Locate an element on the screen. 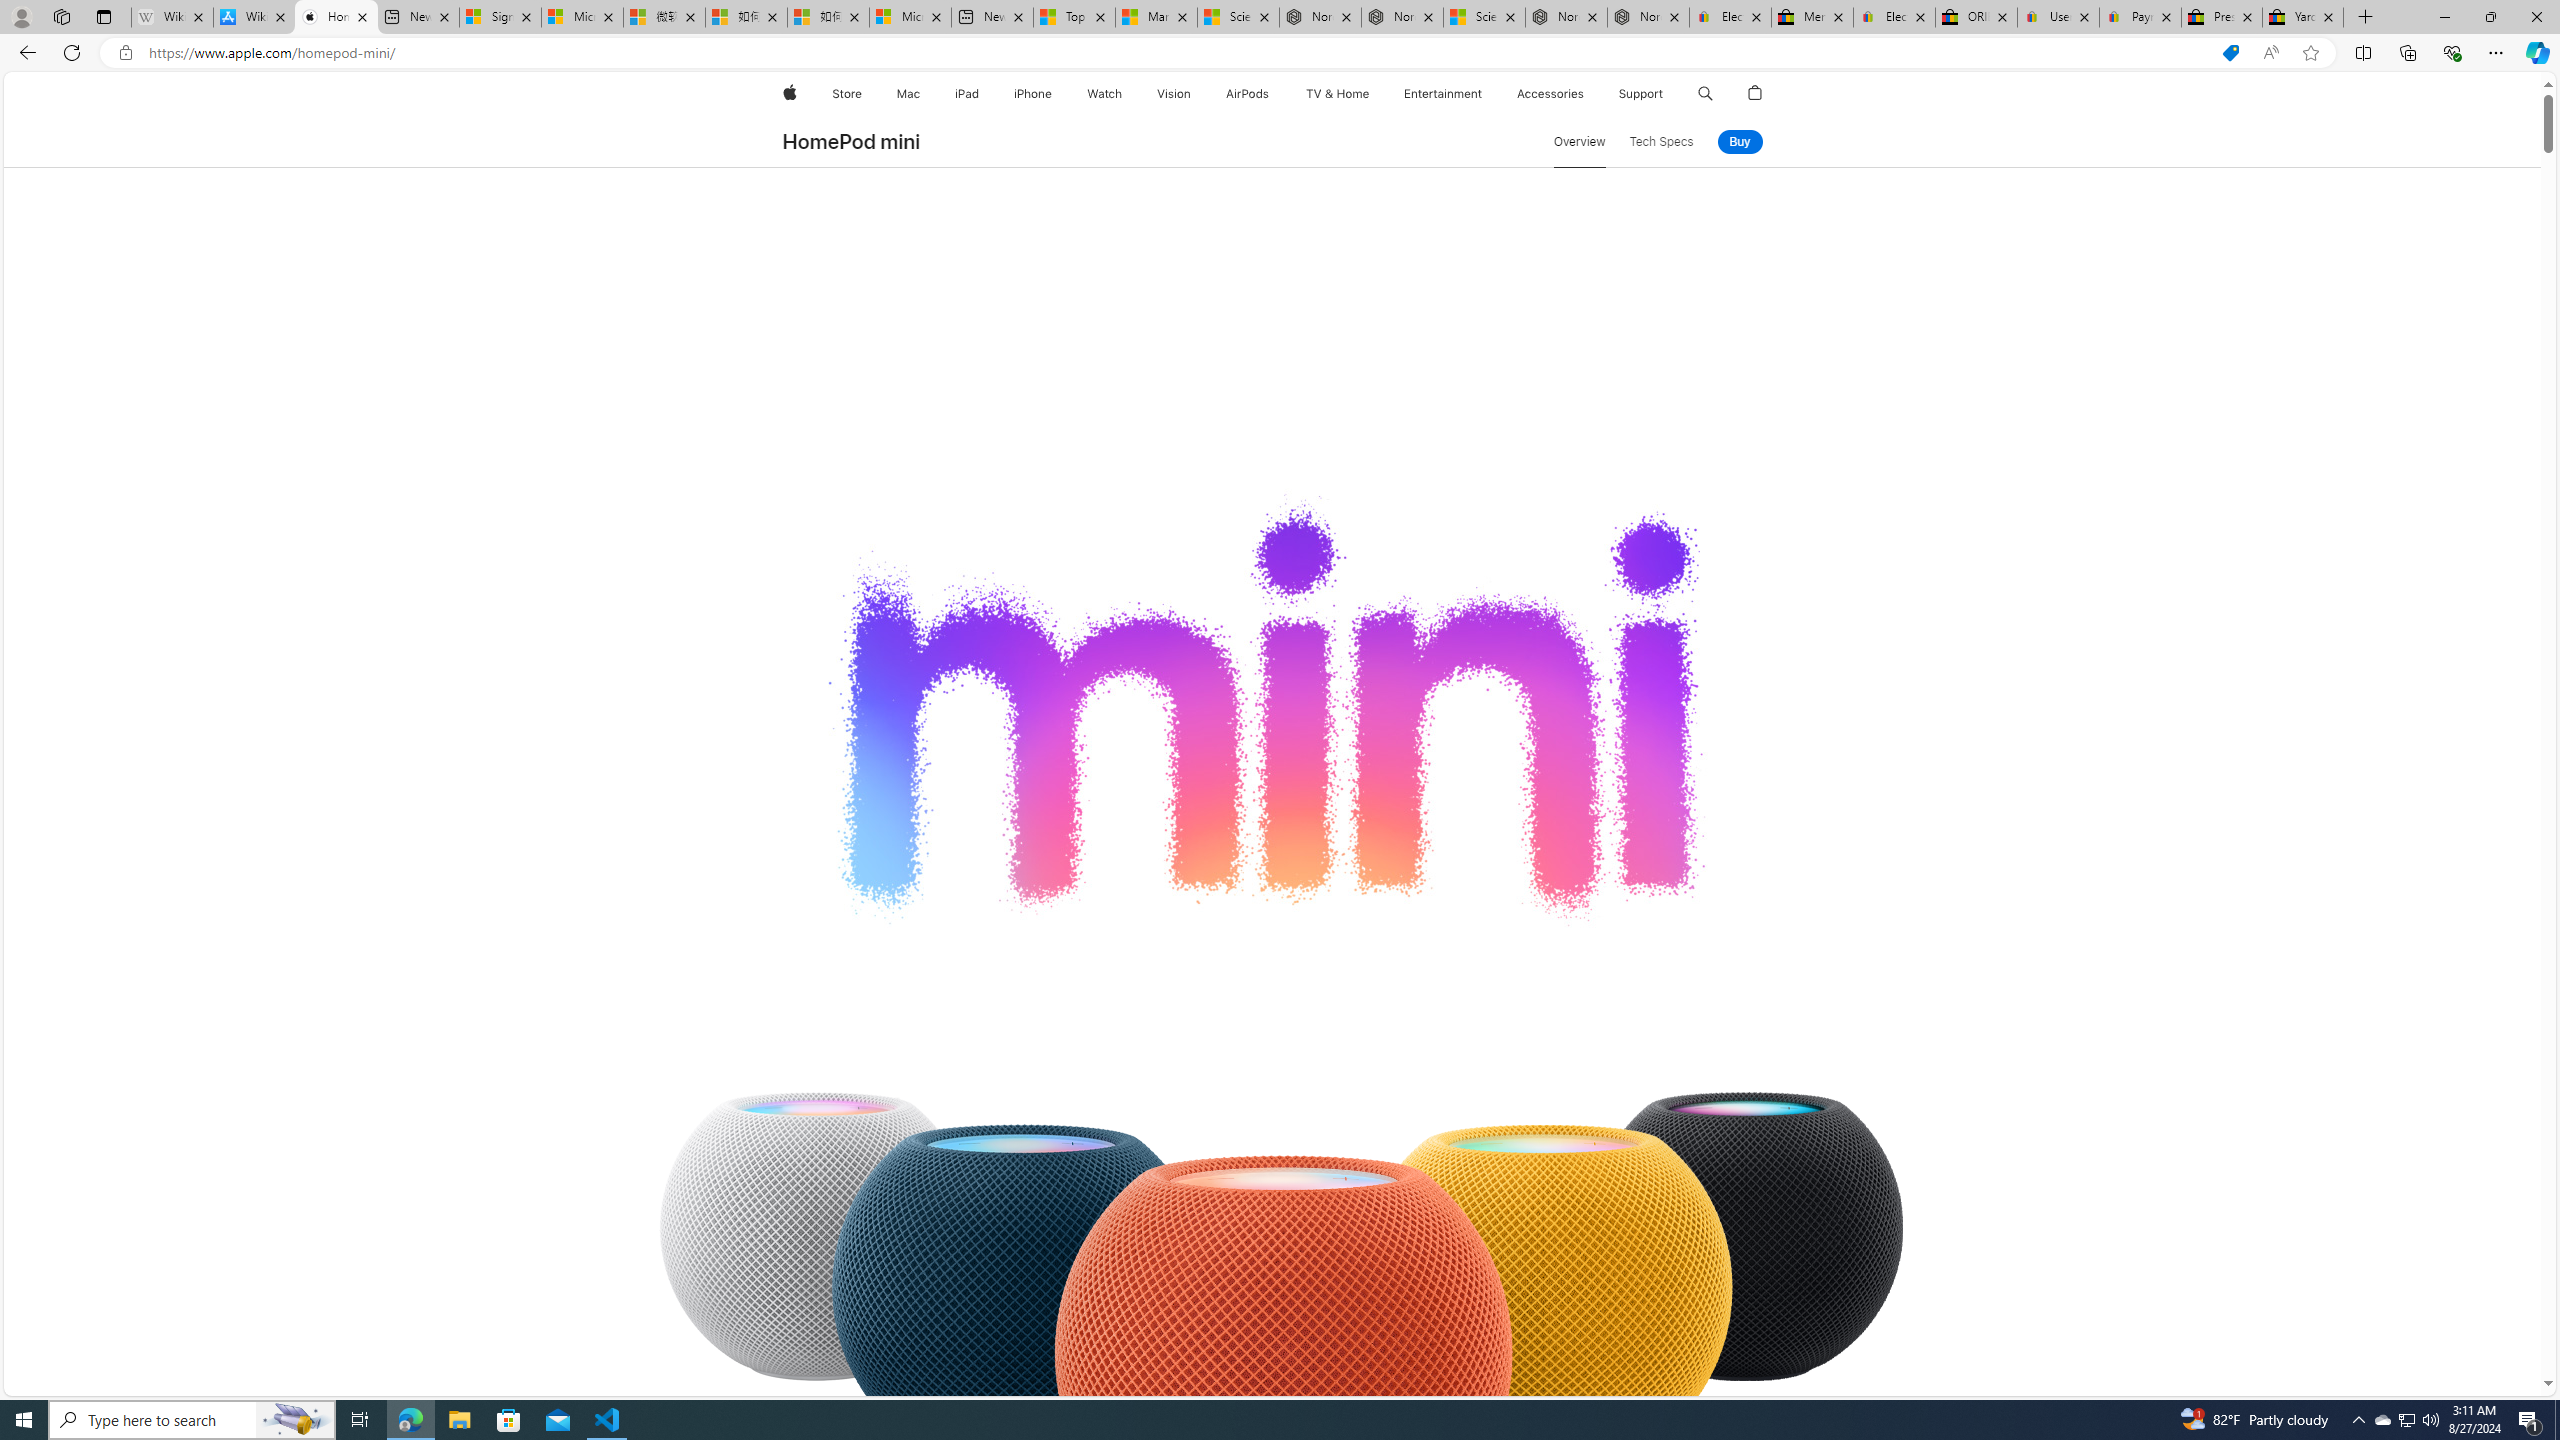  Yard, Garden & Outdoor Living is located at coordinates (2302, 17).